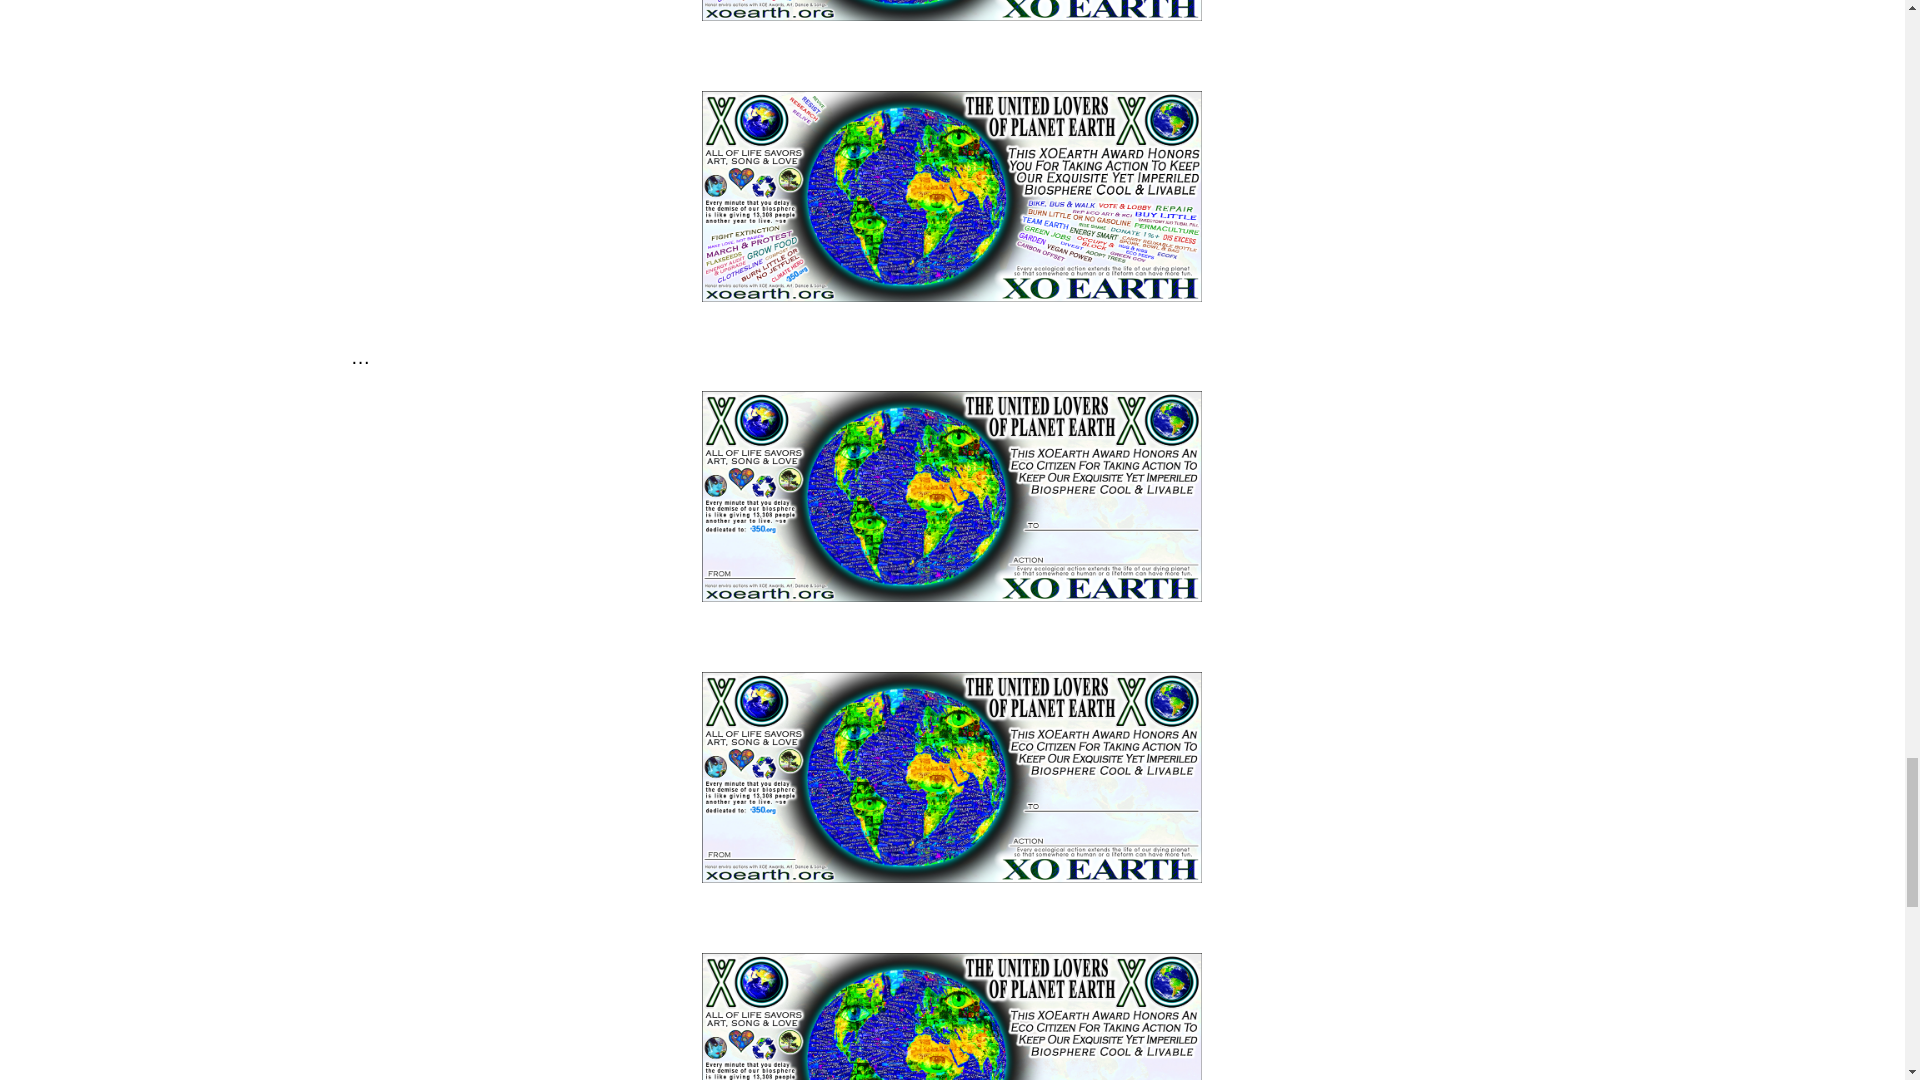 The image size is (1920, 1080). I want to click on XOEarth Awards - slow, so click(952, 777).